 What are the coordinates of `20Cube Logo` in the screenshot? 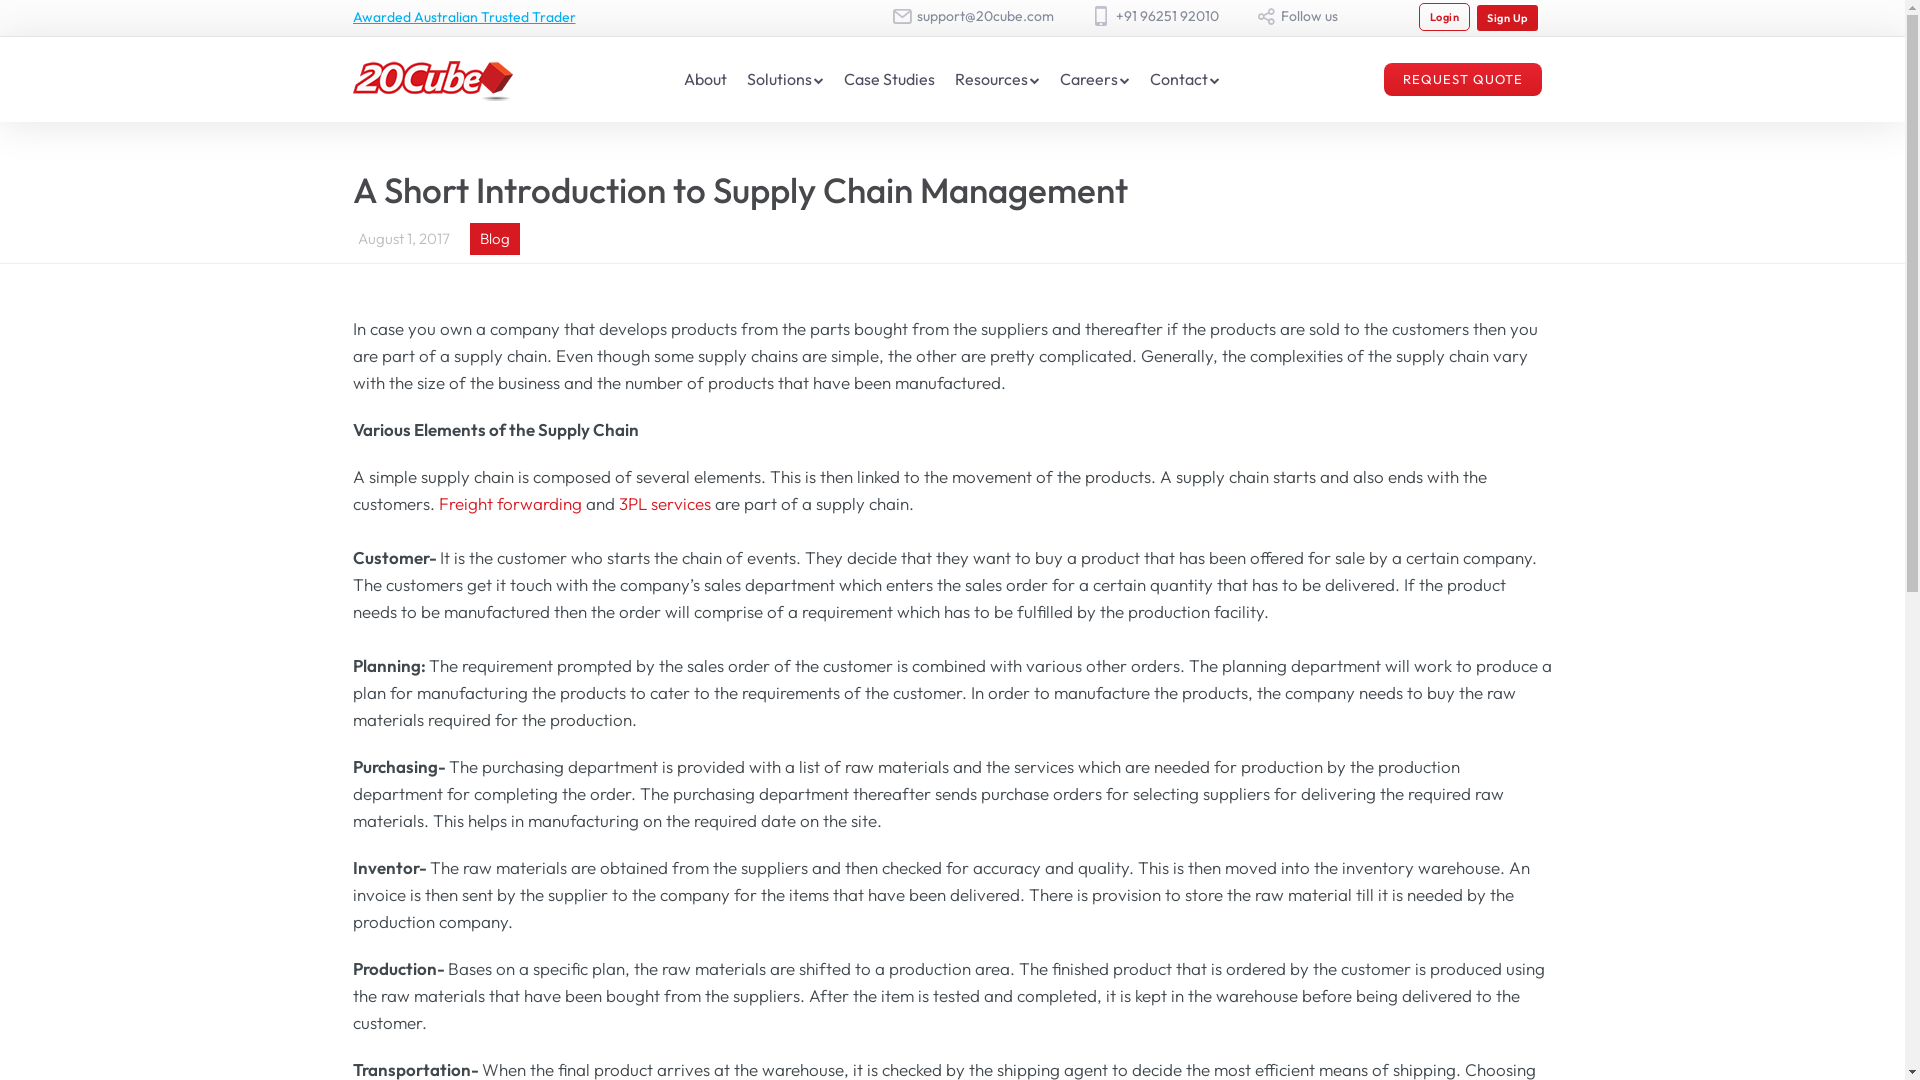 It's located at (432, 80).